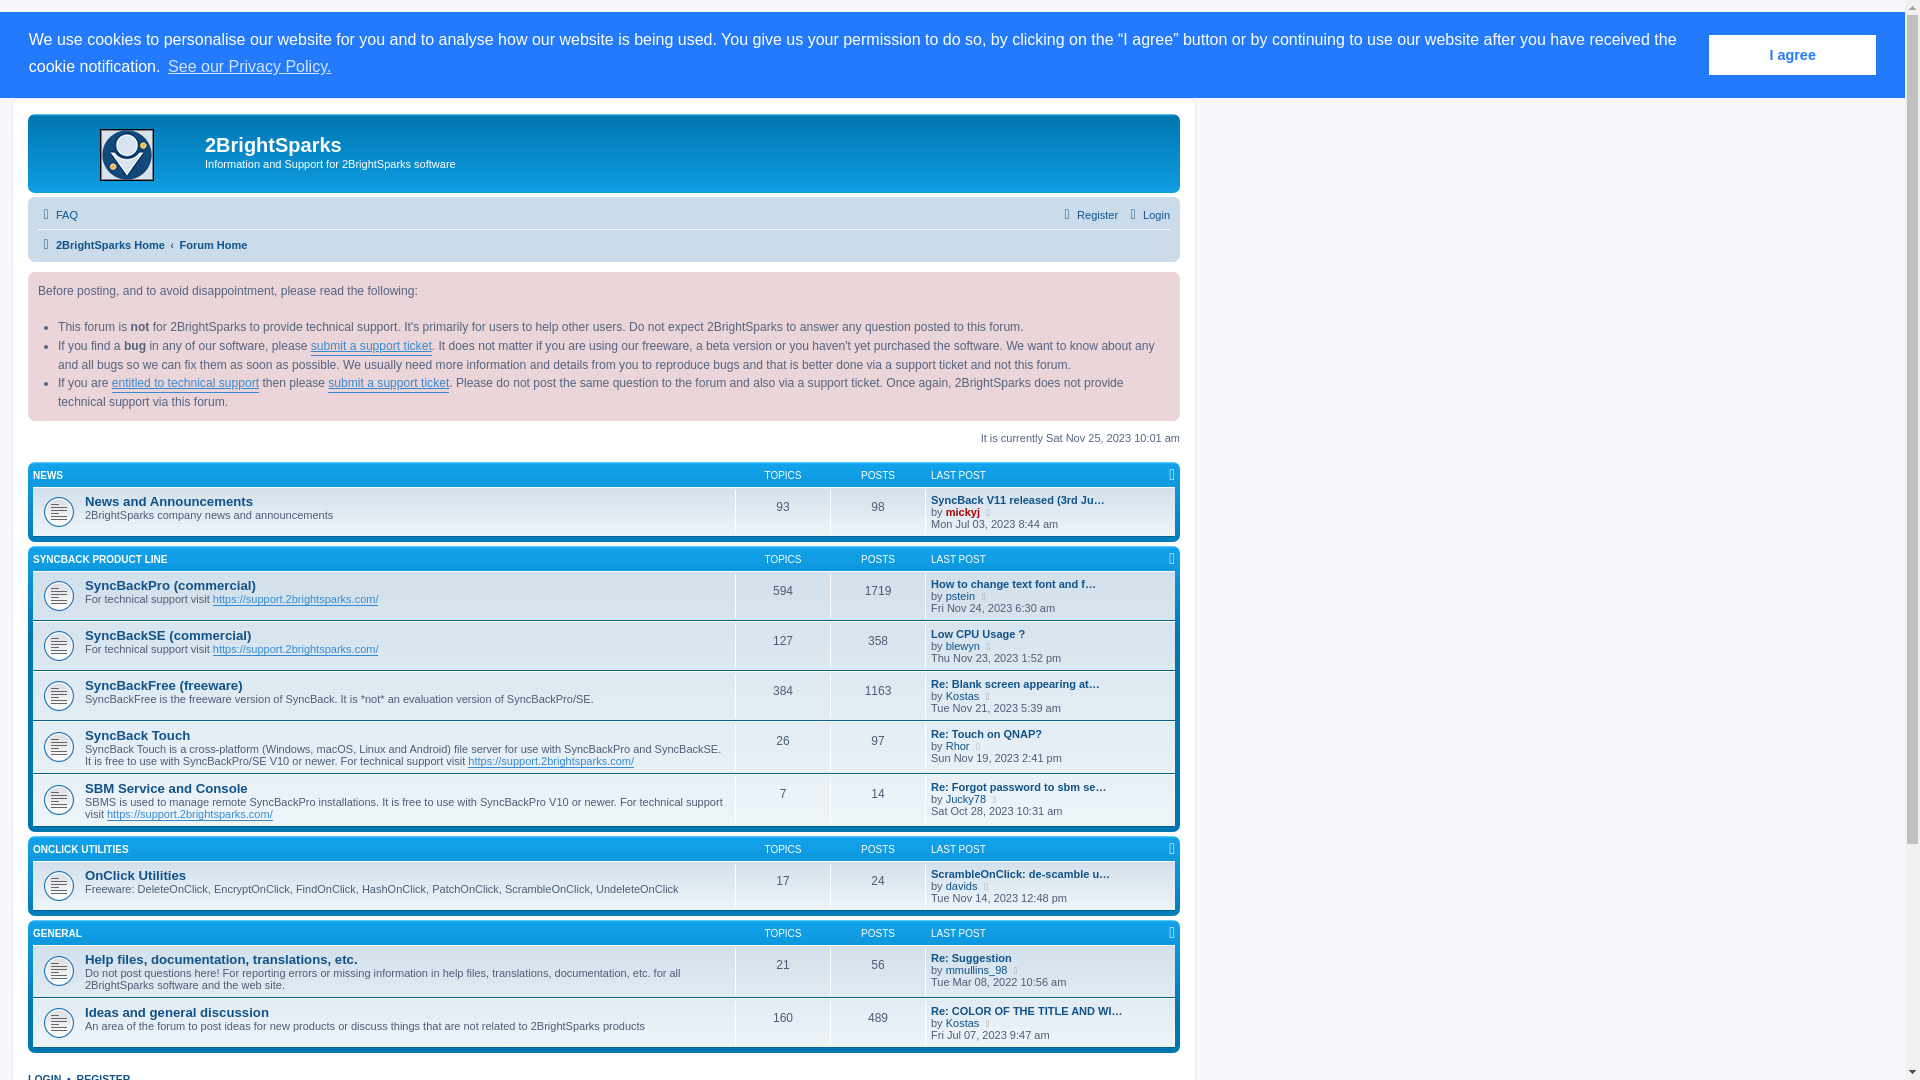  Describe the element at coordinates (1172, 559) in the screenshot. I see `Hide this forum category` at that location.